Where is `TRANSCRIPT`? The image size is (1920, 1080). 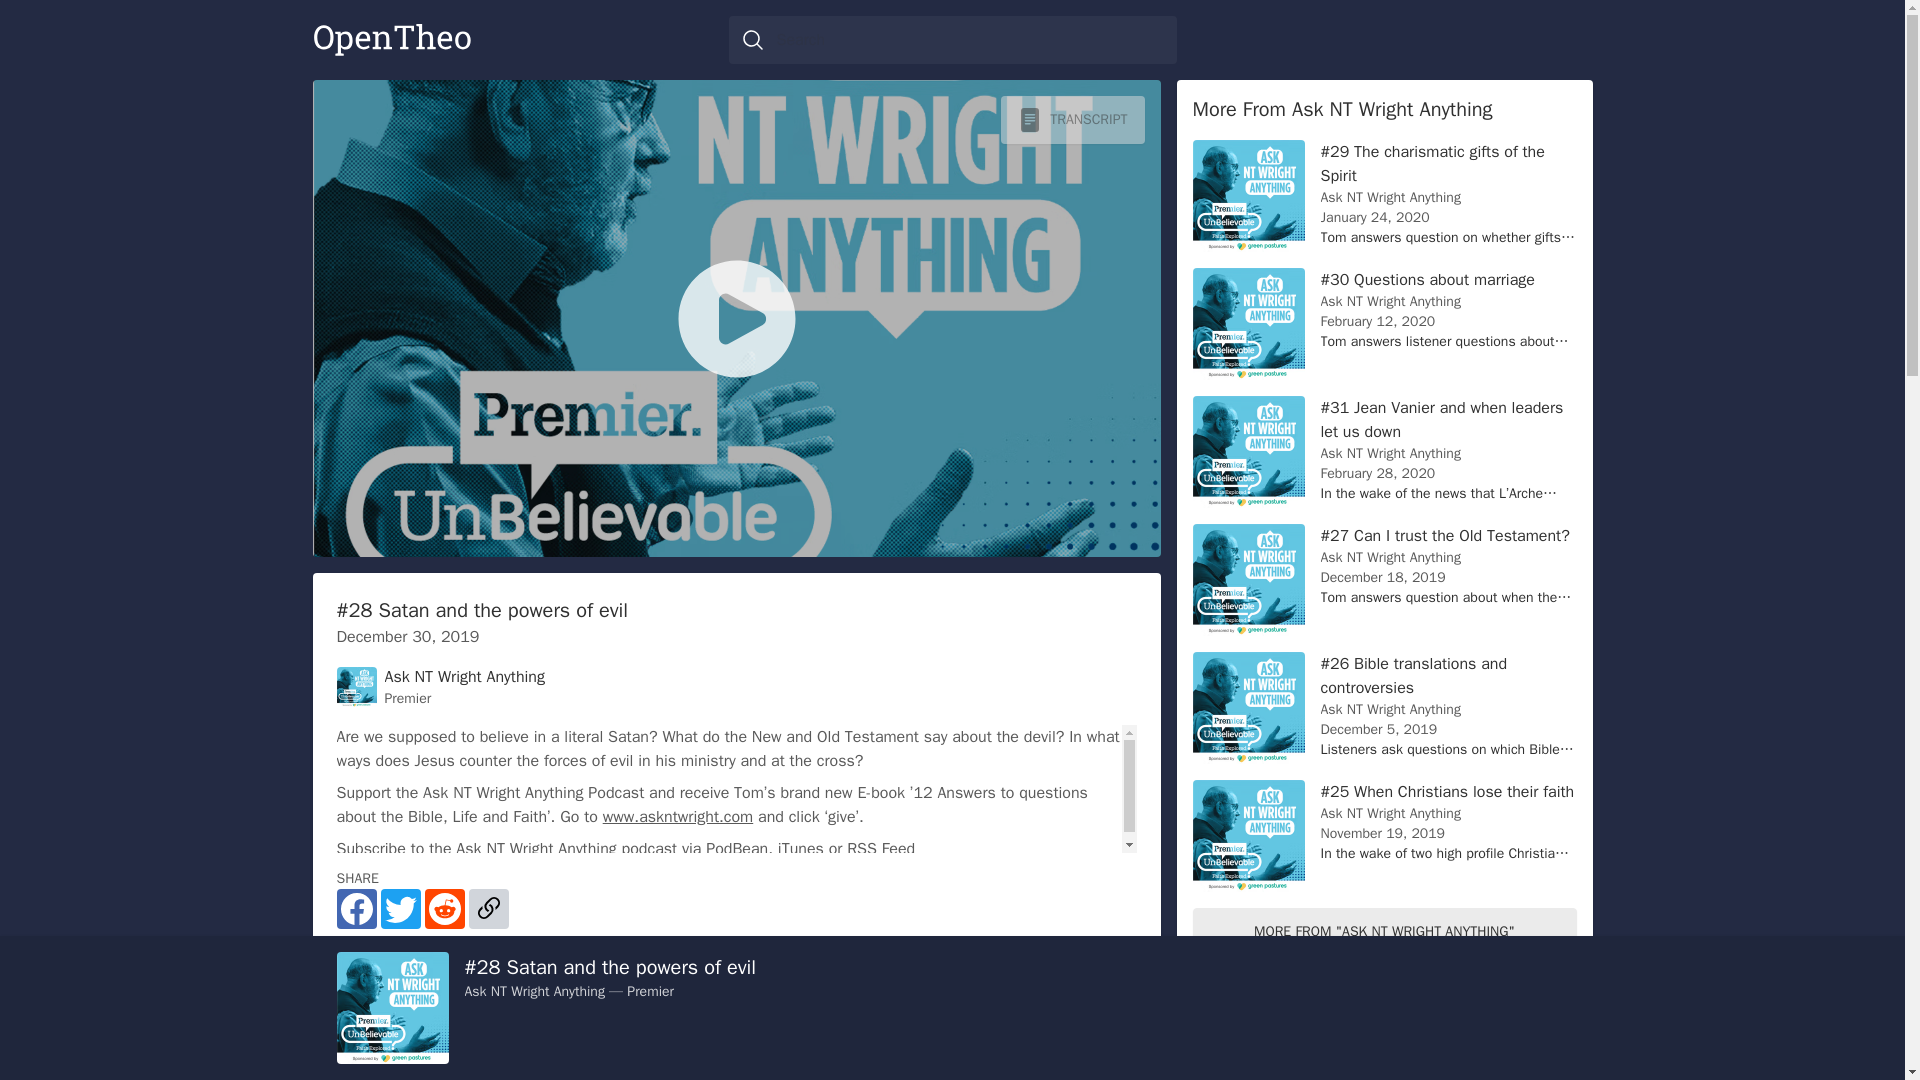 TRANSCRIPT is located at coordinates (1072, 120).